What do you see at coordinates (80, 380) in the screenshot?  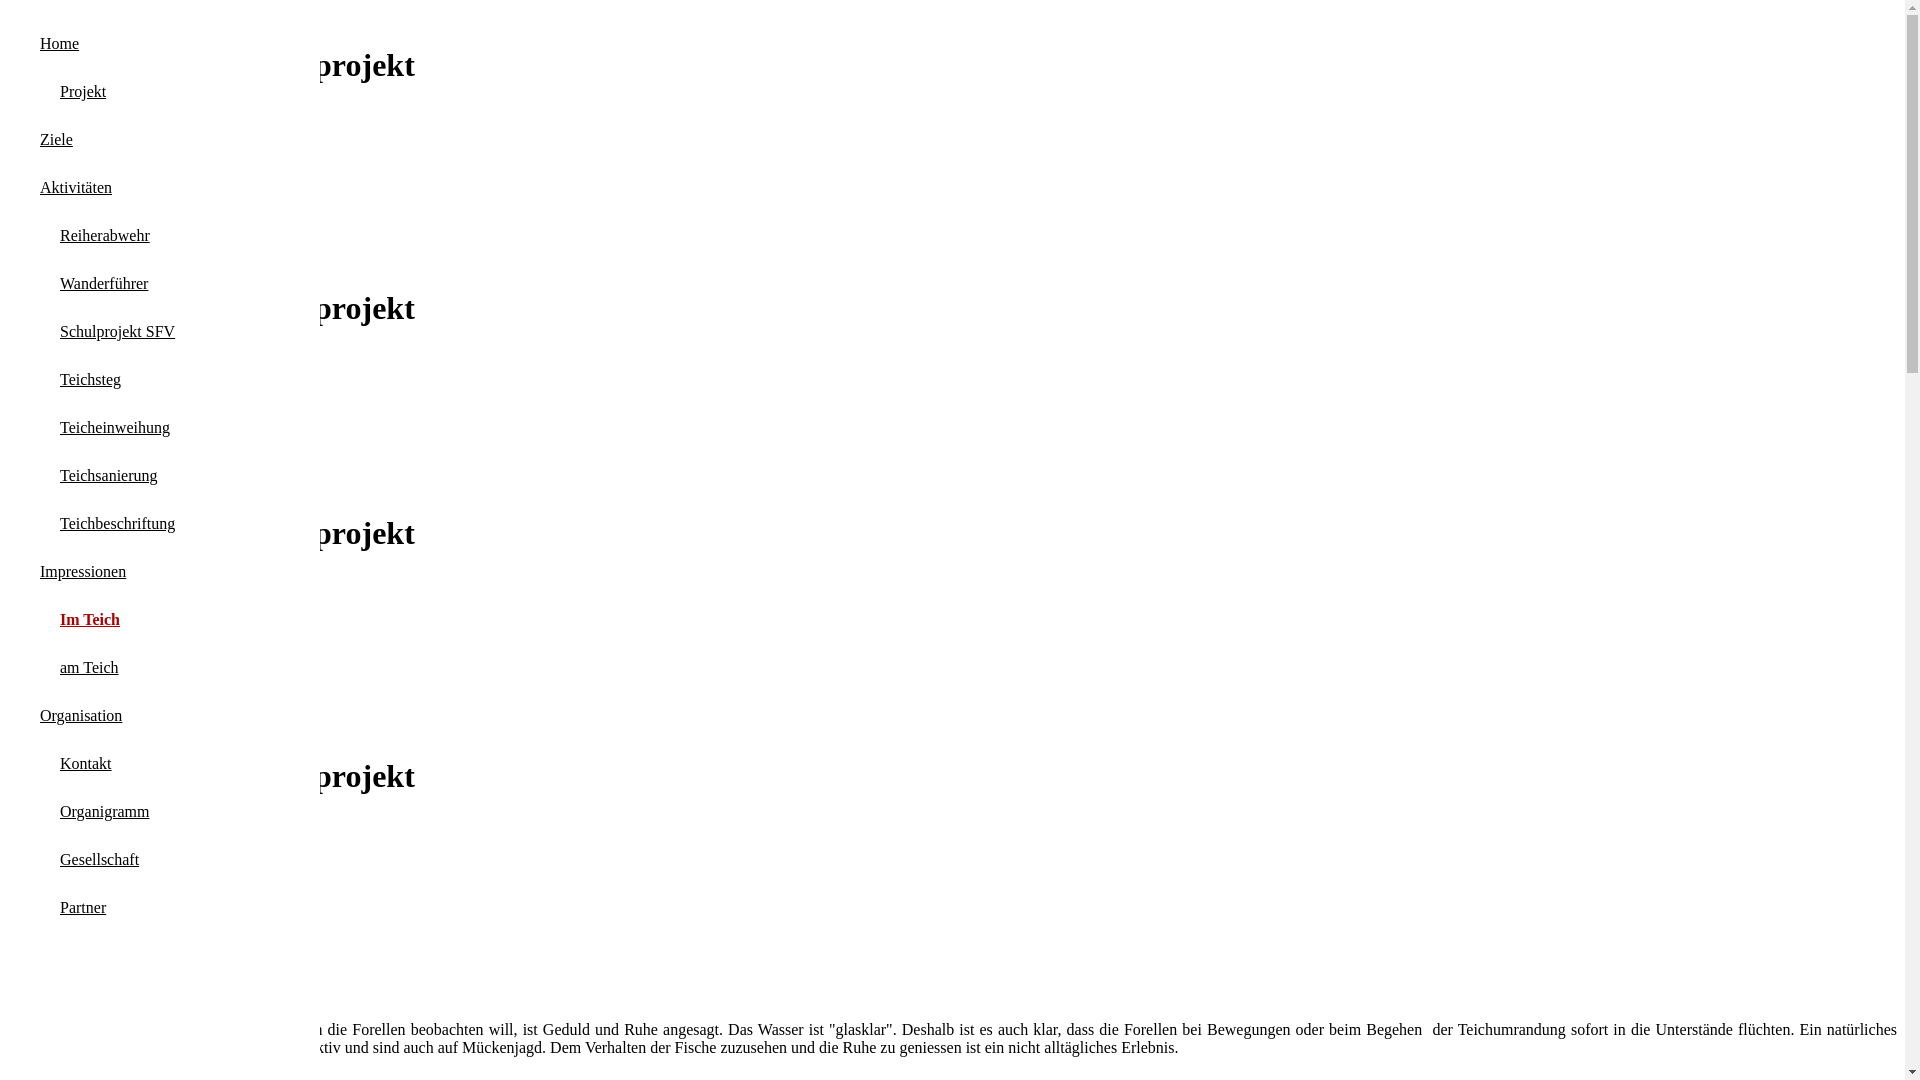 I see `Teichsteg` at bounding box center [80, 380].